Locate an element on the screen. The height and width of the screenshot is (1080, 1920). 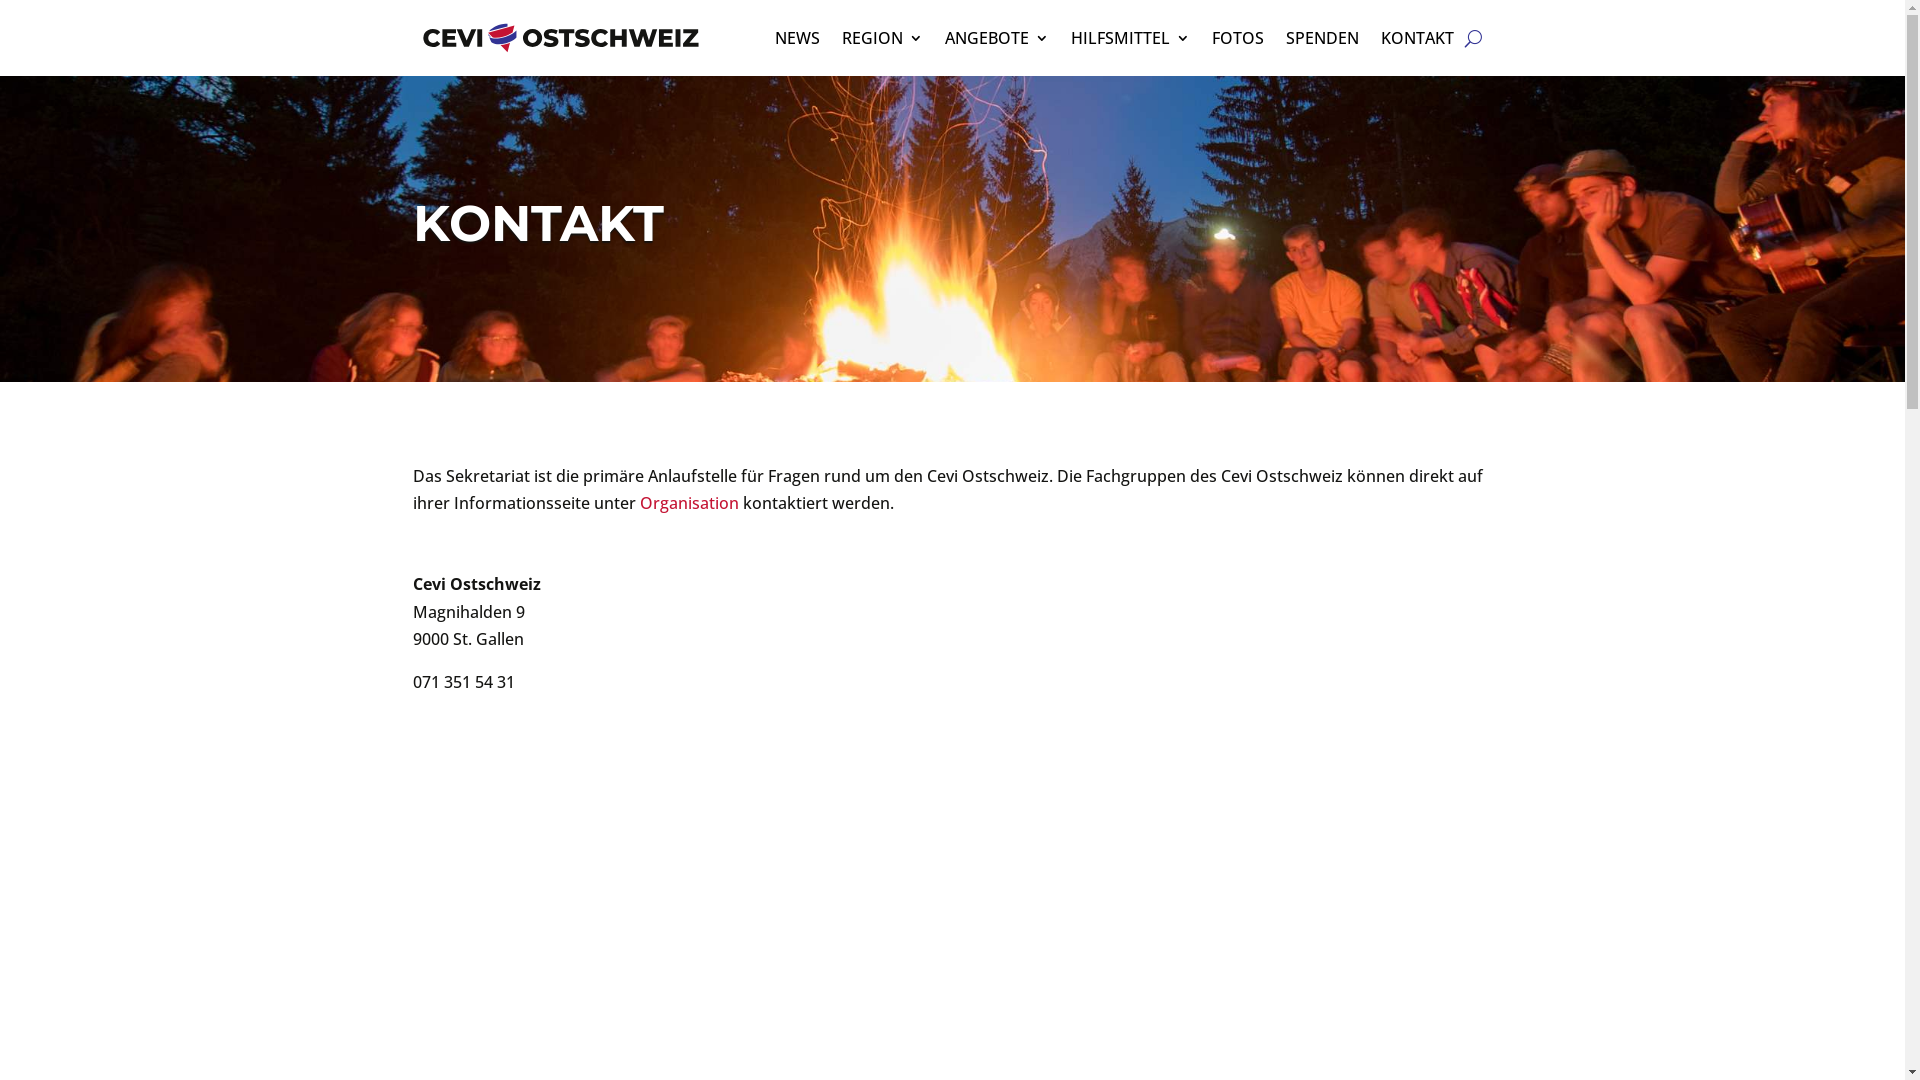
FOTOS is located at coordinates (1238, 38).